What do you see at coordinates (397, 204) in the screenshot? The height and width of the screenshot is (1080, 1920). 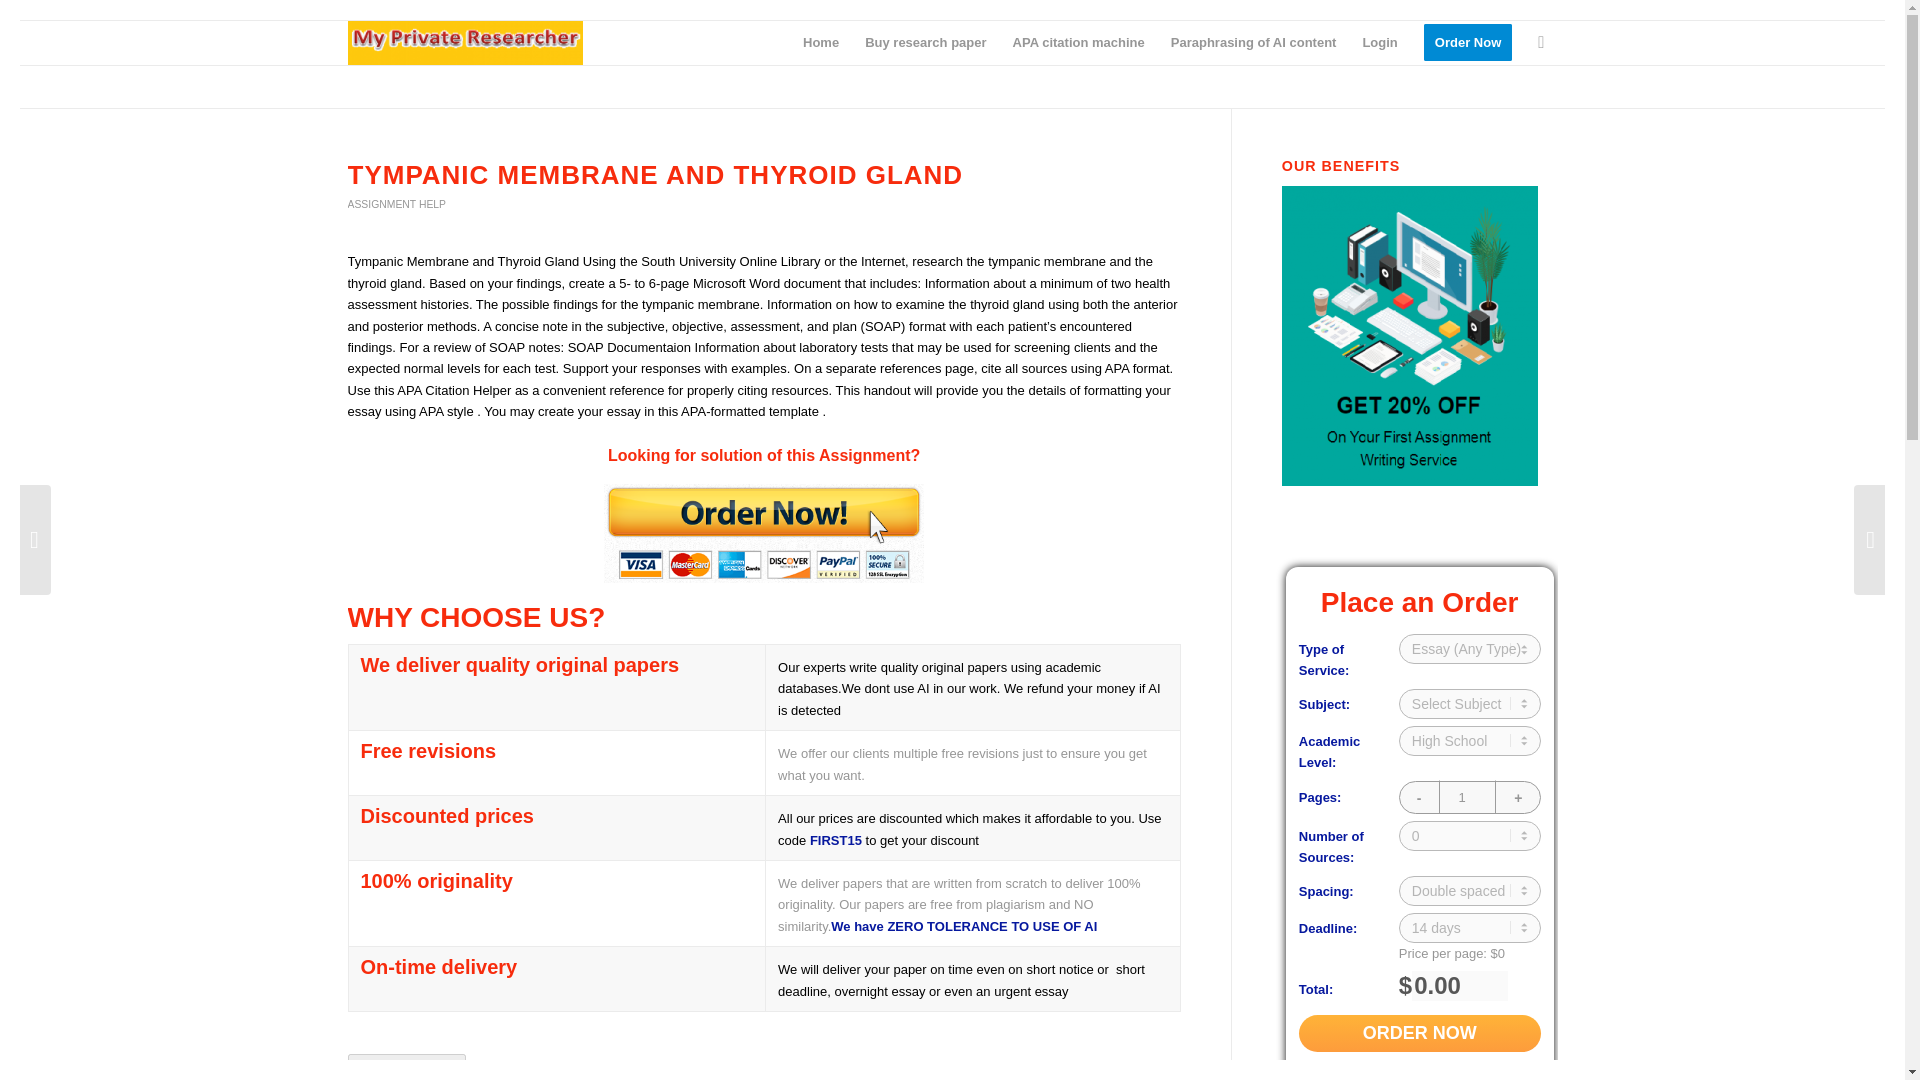 I see `ASSIGNMENT HELP` at bounding box center [397, 204].